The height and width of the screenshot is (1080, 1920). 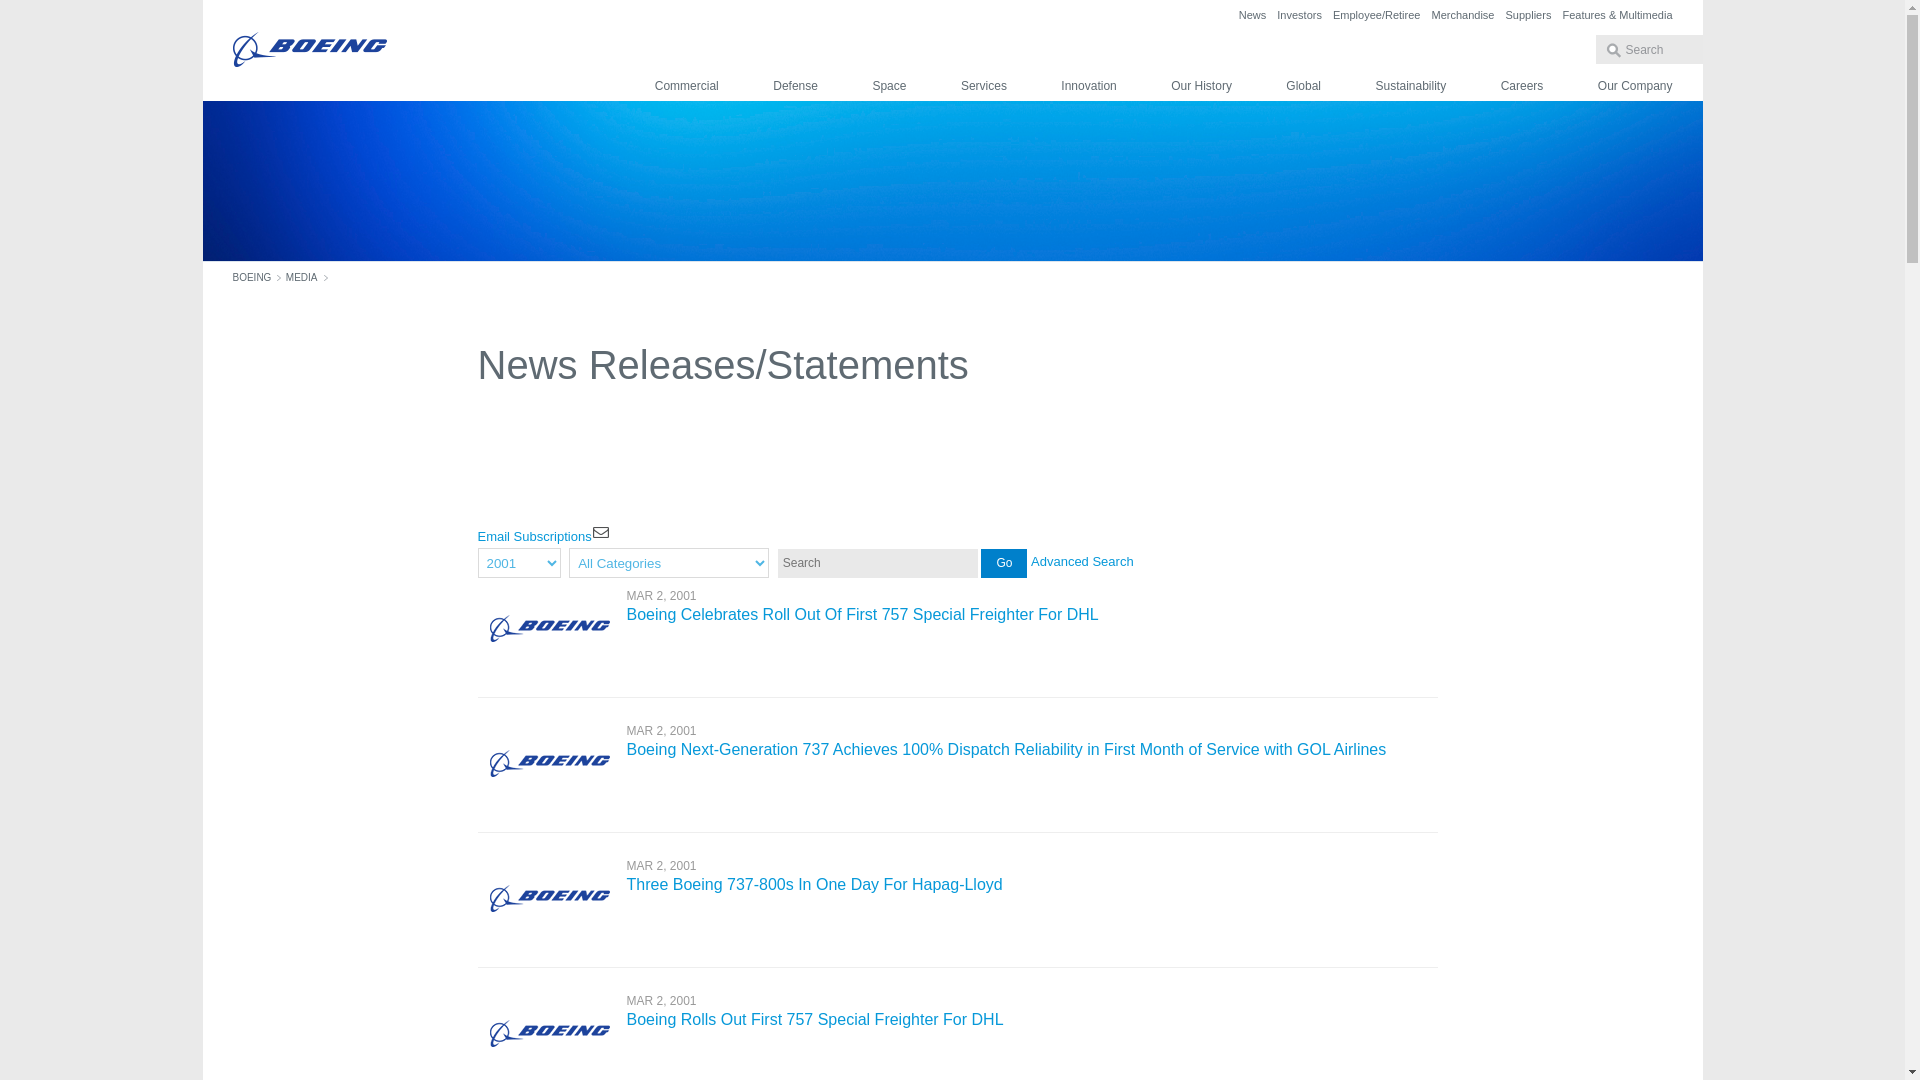 What do you see at coordinates (1252, 14) in the screenshot?
I see `News` at bounding box center [1252, 14].